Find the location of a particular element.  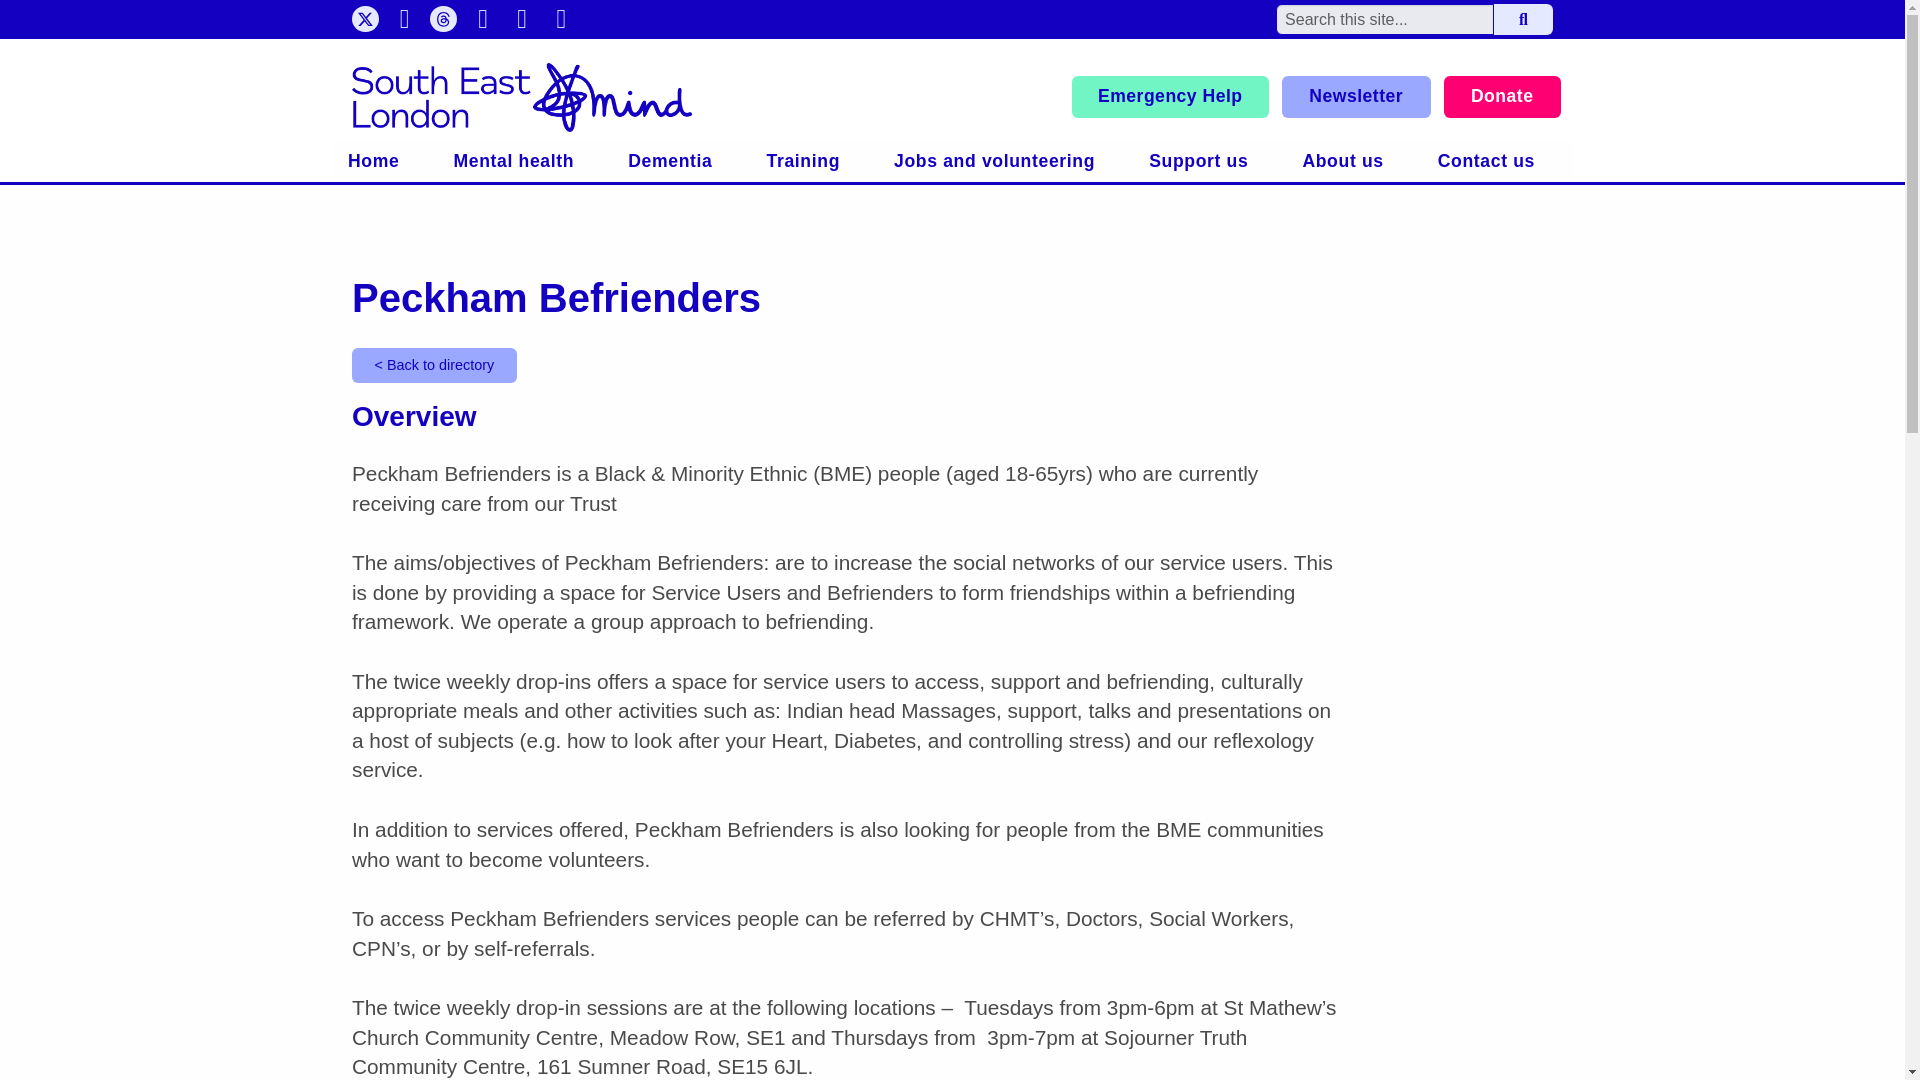

Search for: is located at coordinates (1384, 18).